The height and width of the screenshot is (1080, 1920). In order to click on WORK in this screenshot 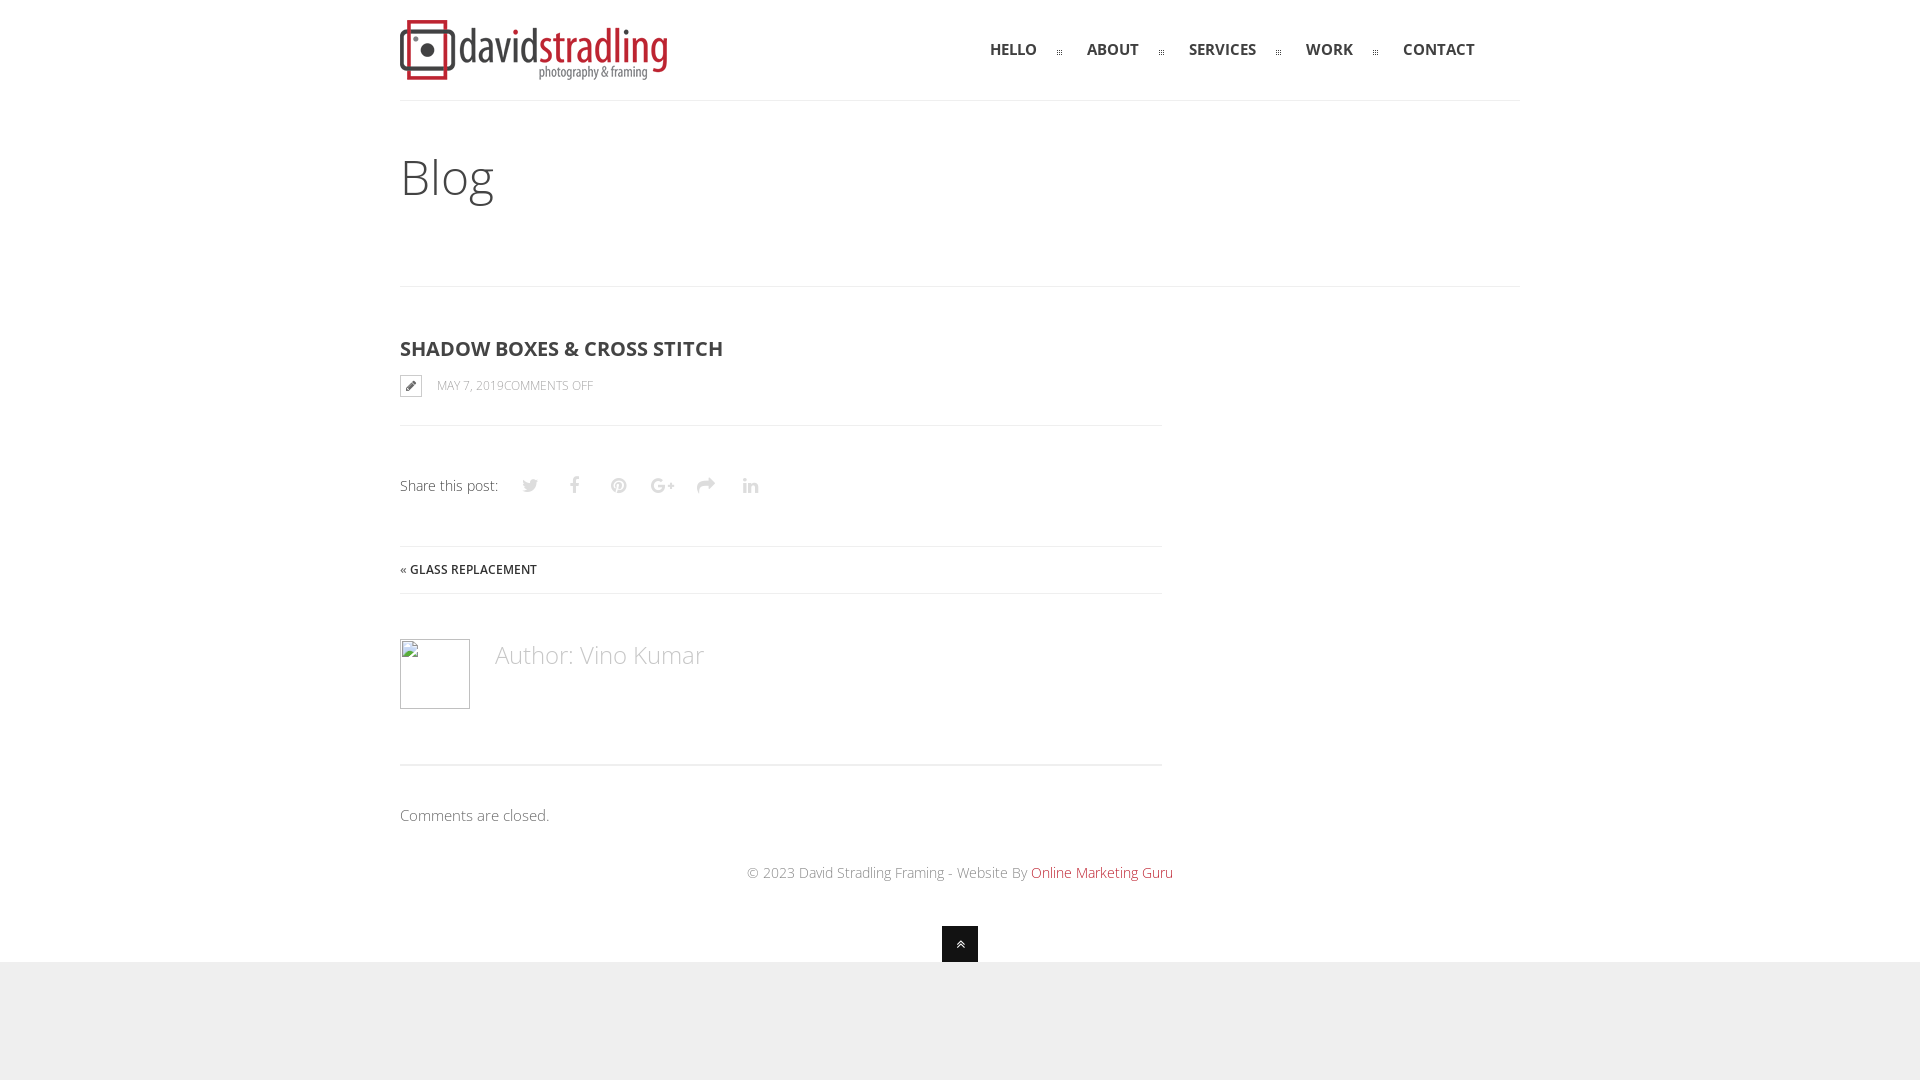, I will do `click(1330, 52)`.